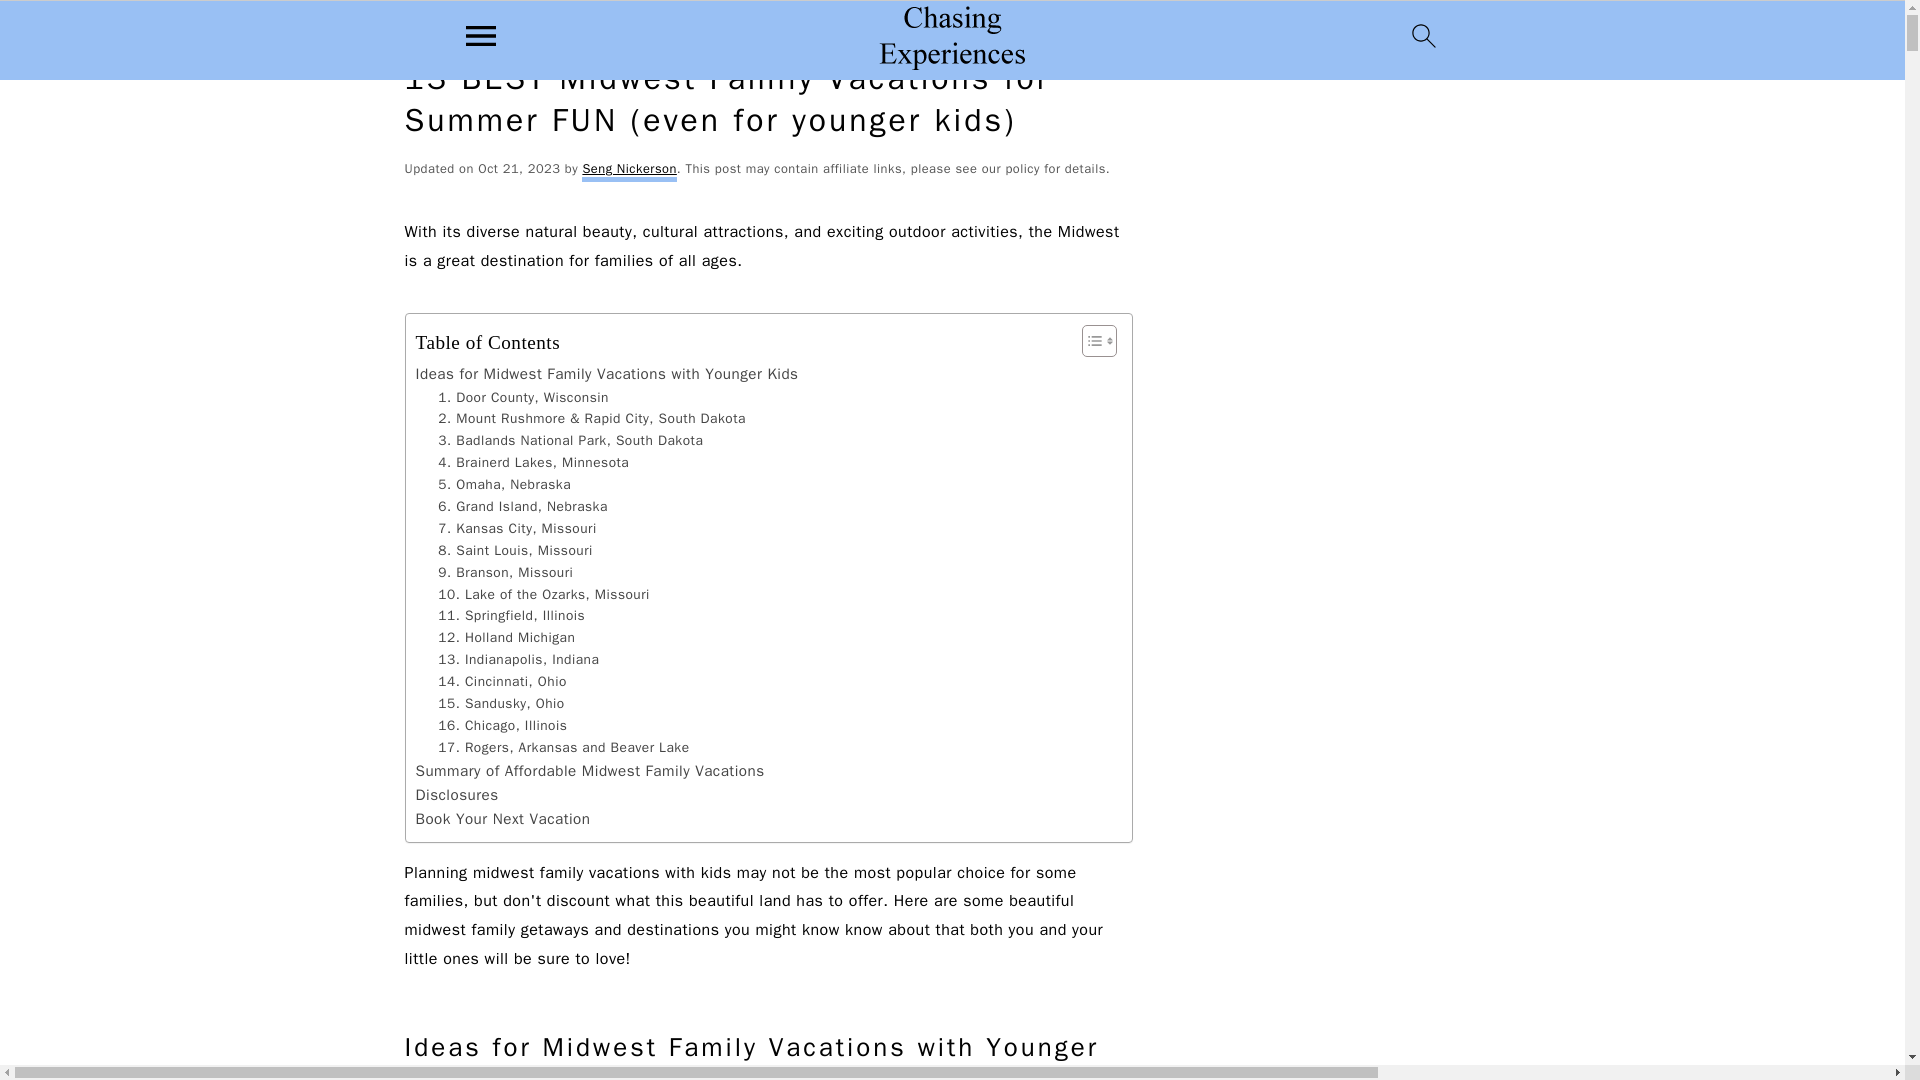 The image size is (1920, 1080). Describe the element at coordinates (481, 35) in the screenshot. I see `menu icon` at that location.